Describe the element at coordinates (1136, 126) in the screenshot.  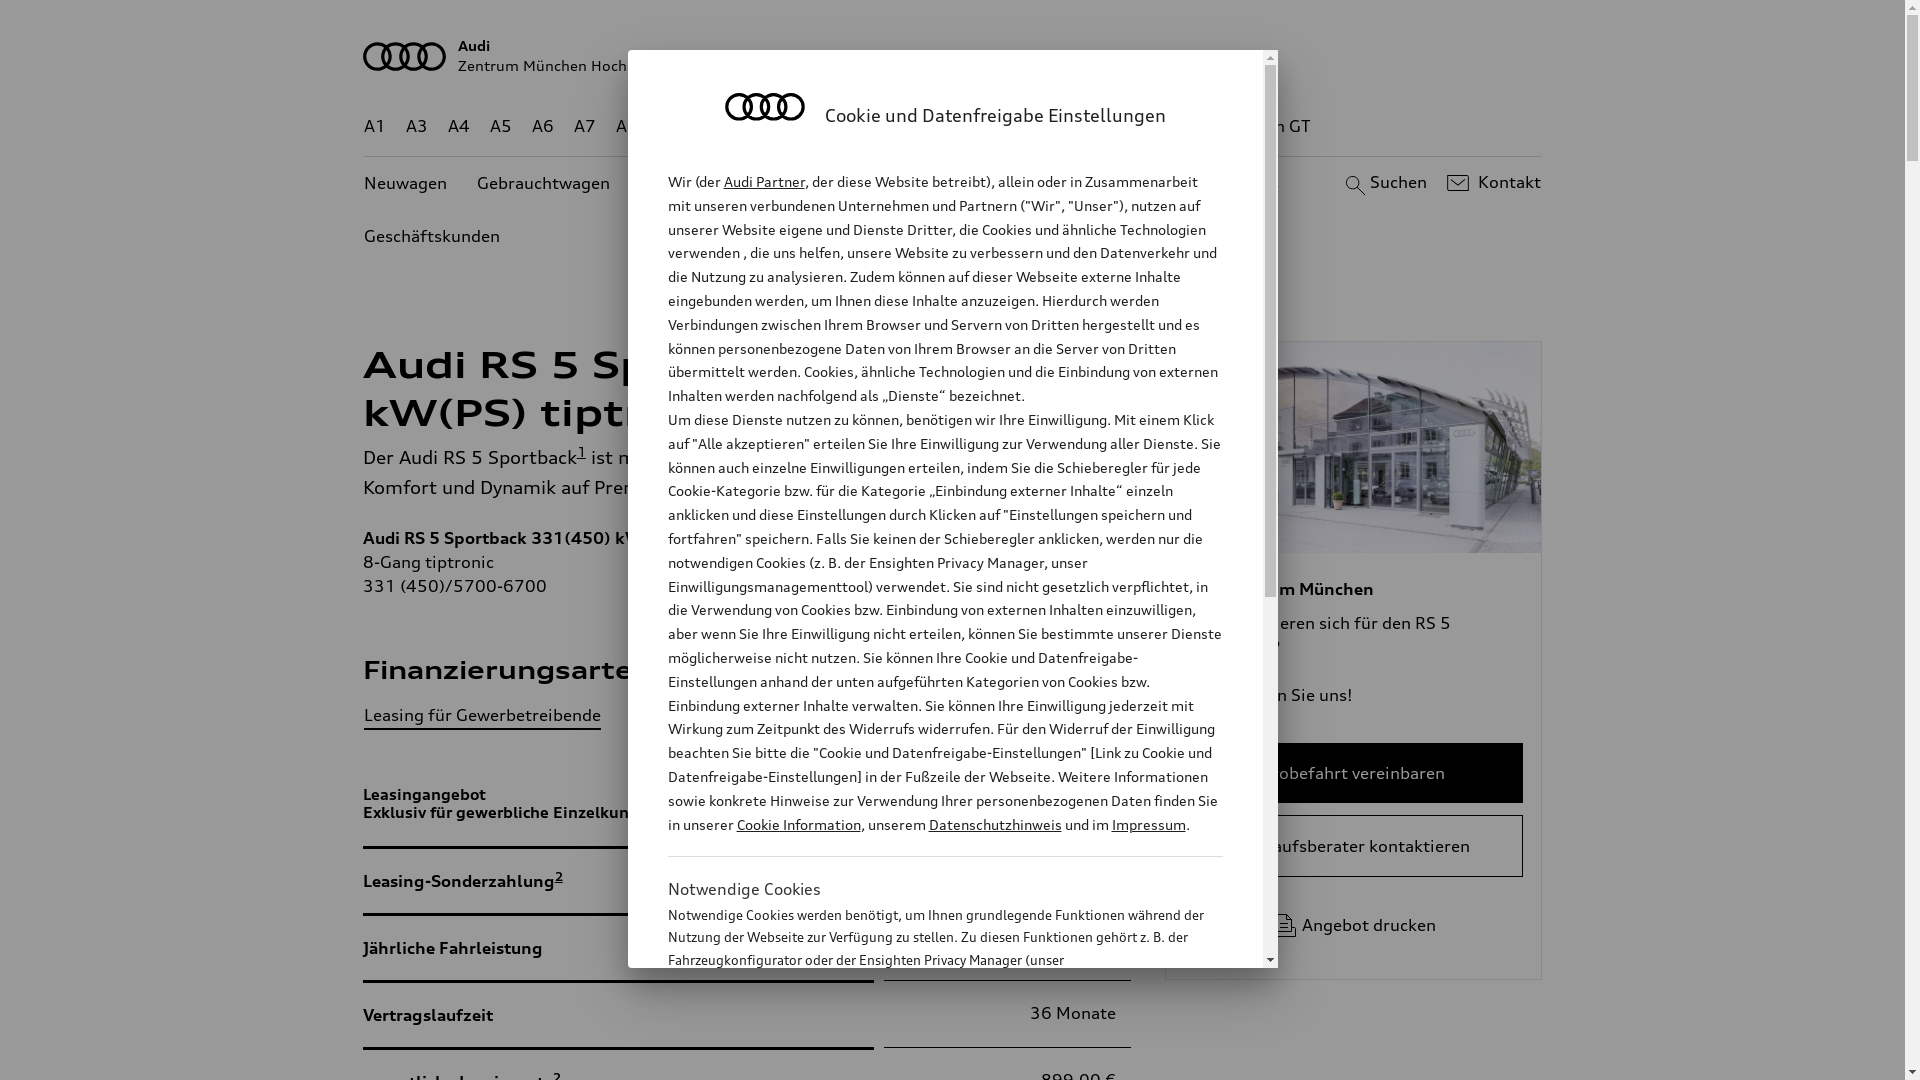
I see `RS` at that location.